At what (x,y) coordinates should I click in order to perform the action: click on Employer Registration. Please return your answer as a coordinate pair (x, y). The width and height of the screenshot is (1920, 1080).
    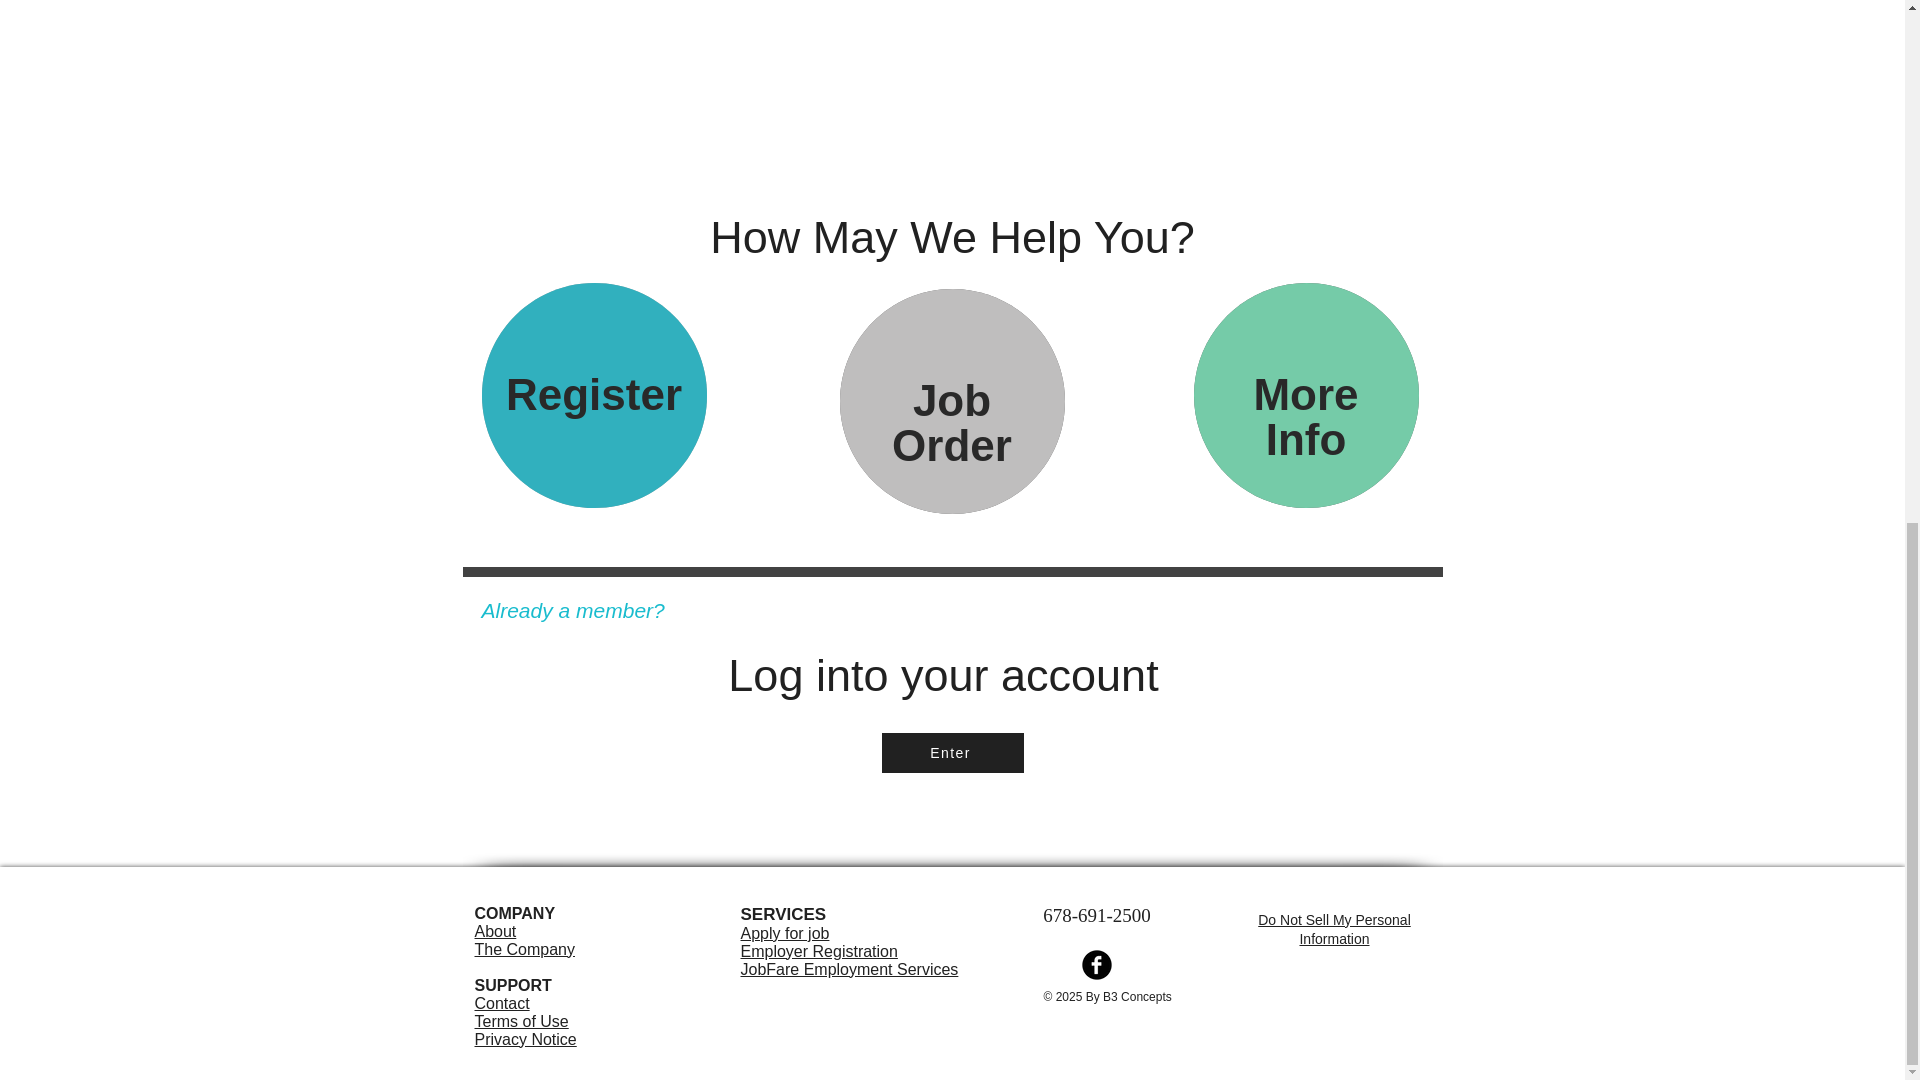
    Looking at the image, I should click on (818, 951).